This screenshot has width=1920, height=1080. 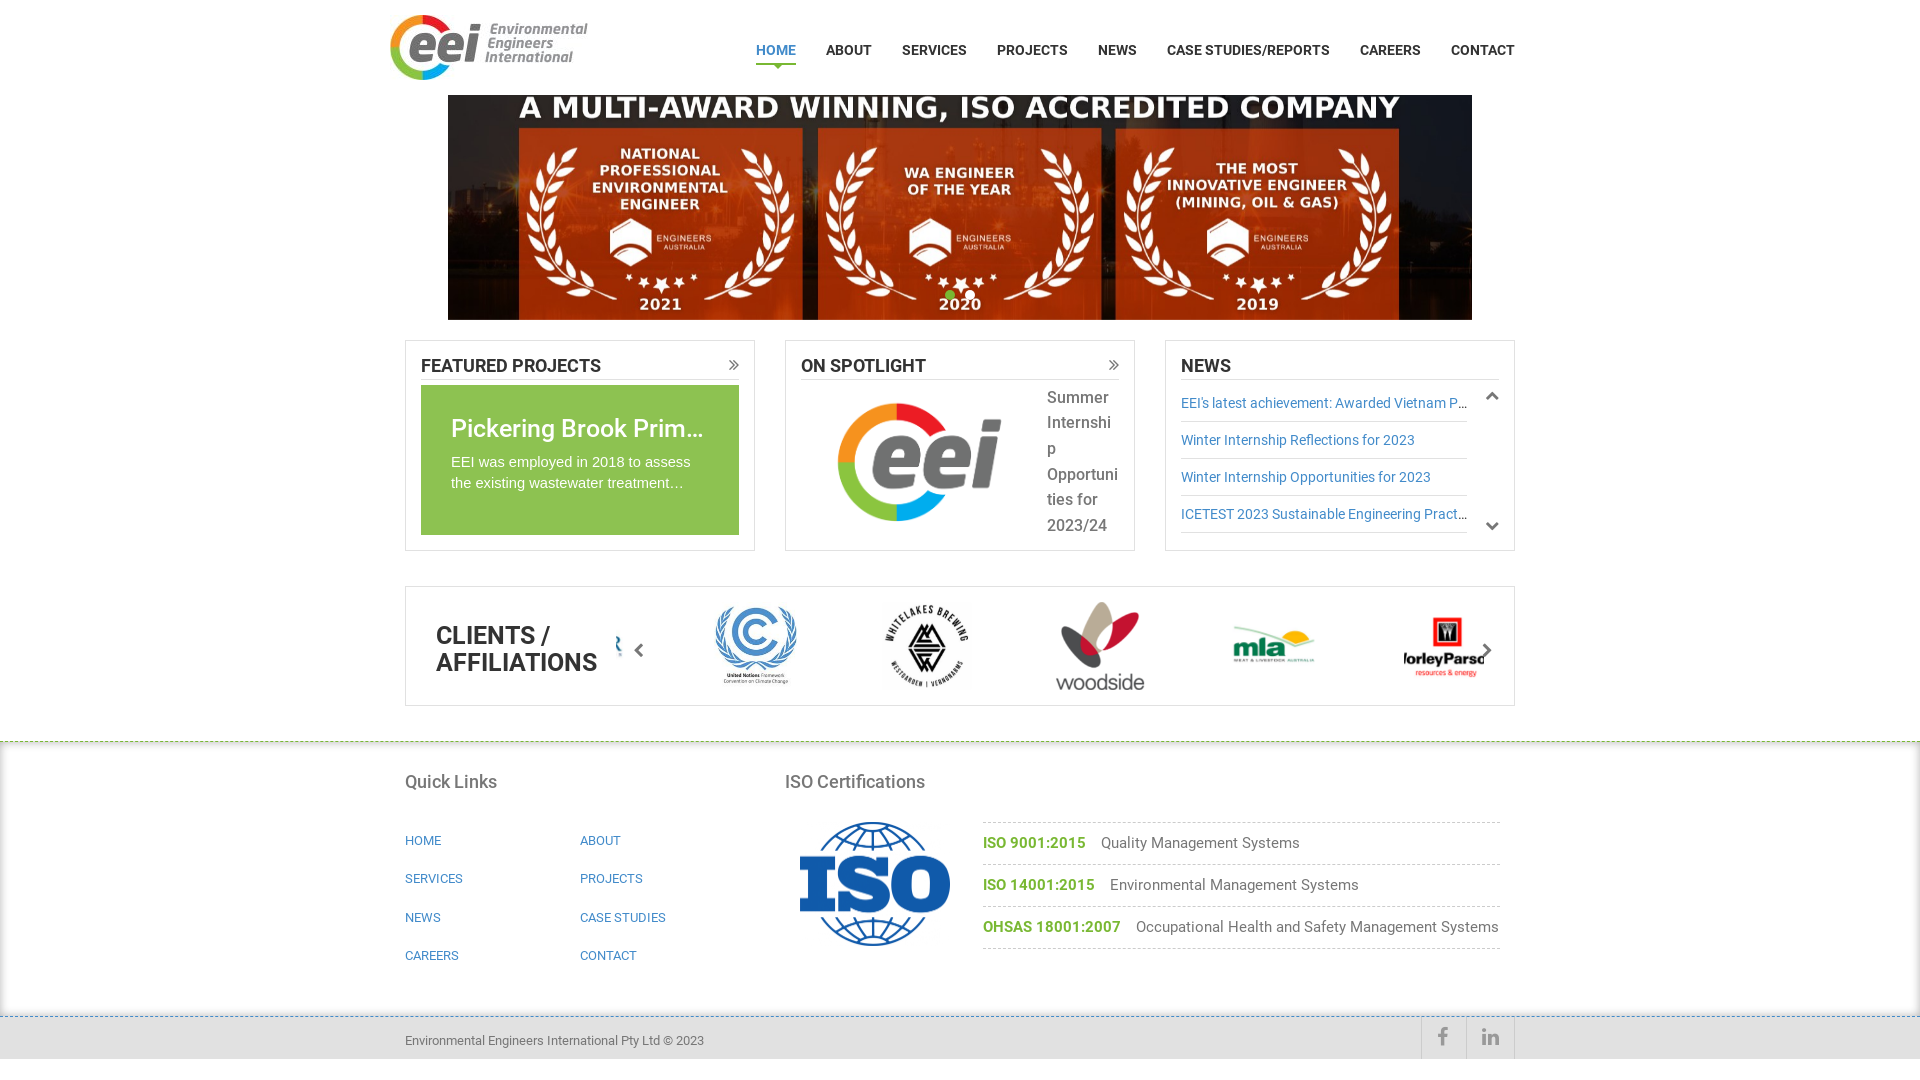 What do you see at coordinates (1483, 50) in the screenshot?
I see `CONTACT` at bounding box center [1483, 50].